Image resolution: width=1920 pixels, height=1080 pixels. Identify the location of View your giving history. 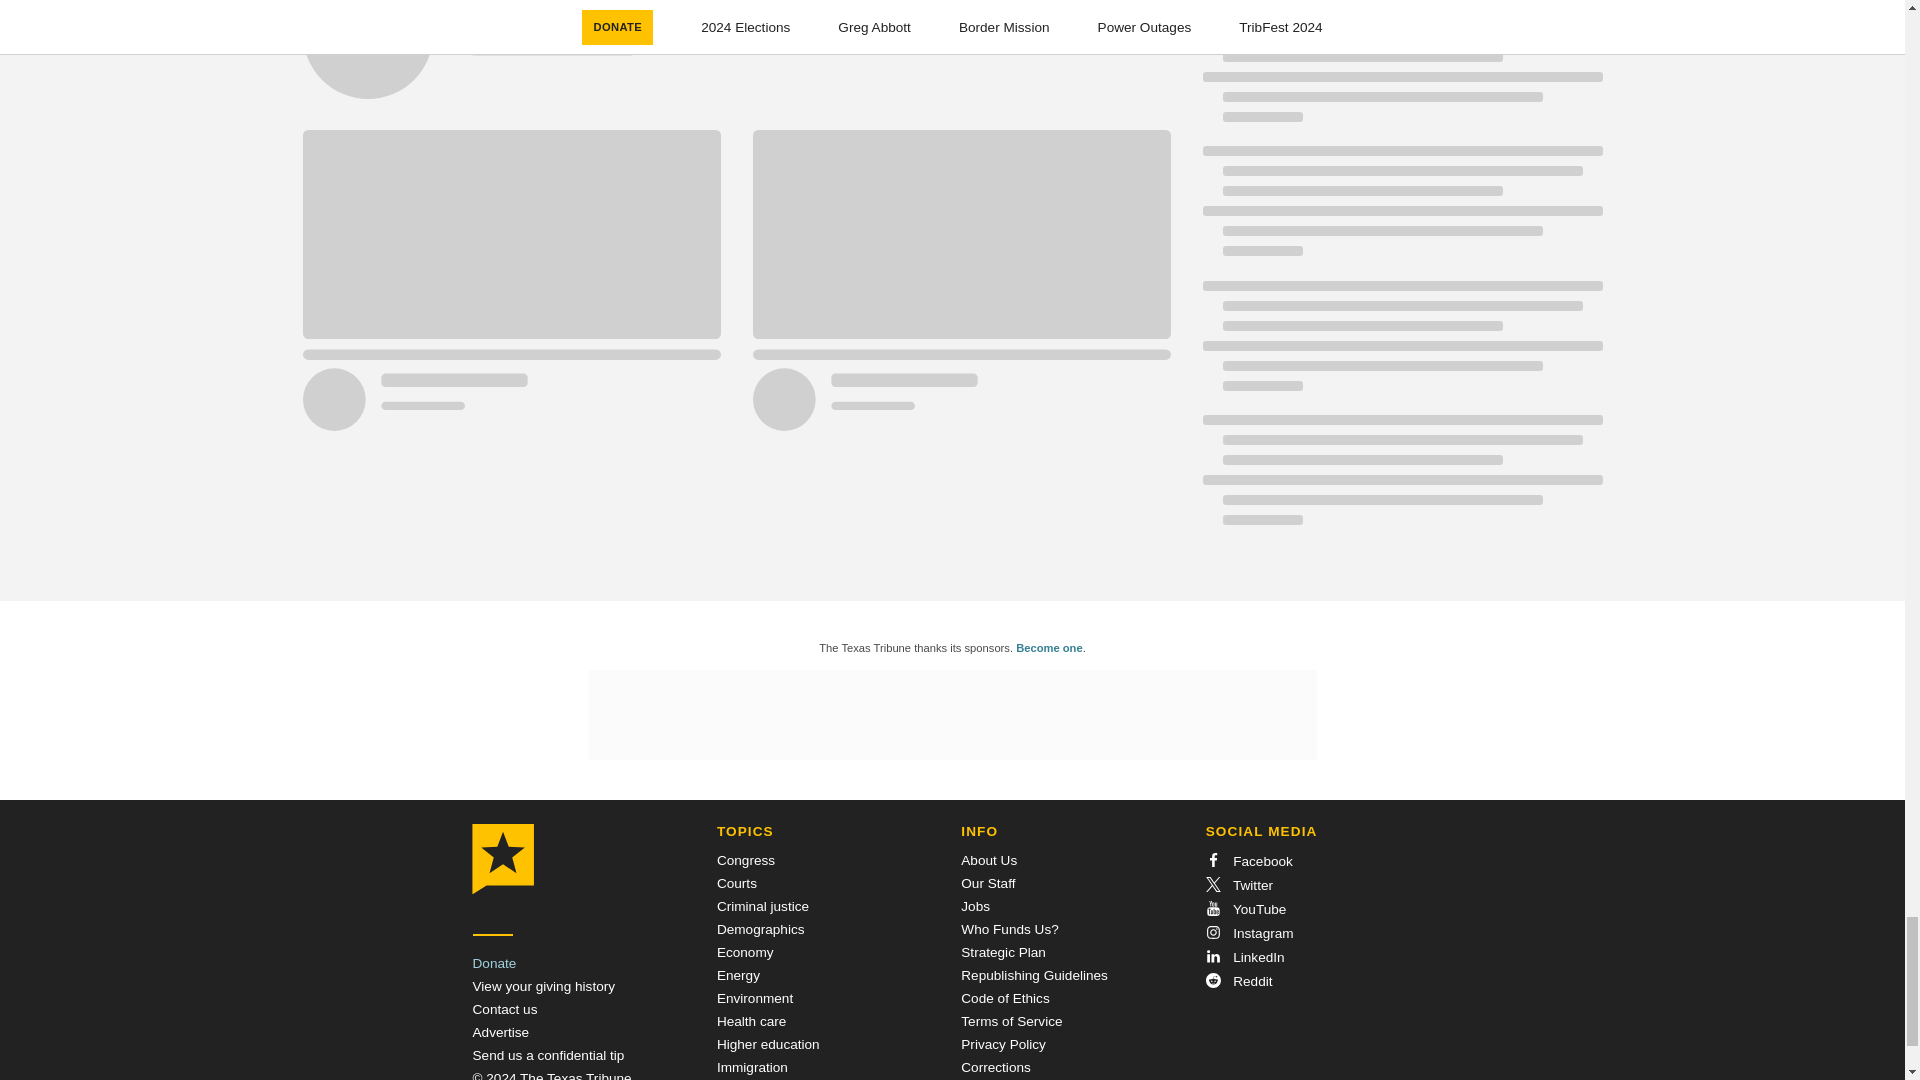
(543, 986).